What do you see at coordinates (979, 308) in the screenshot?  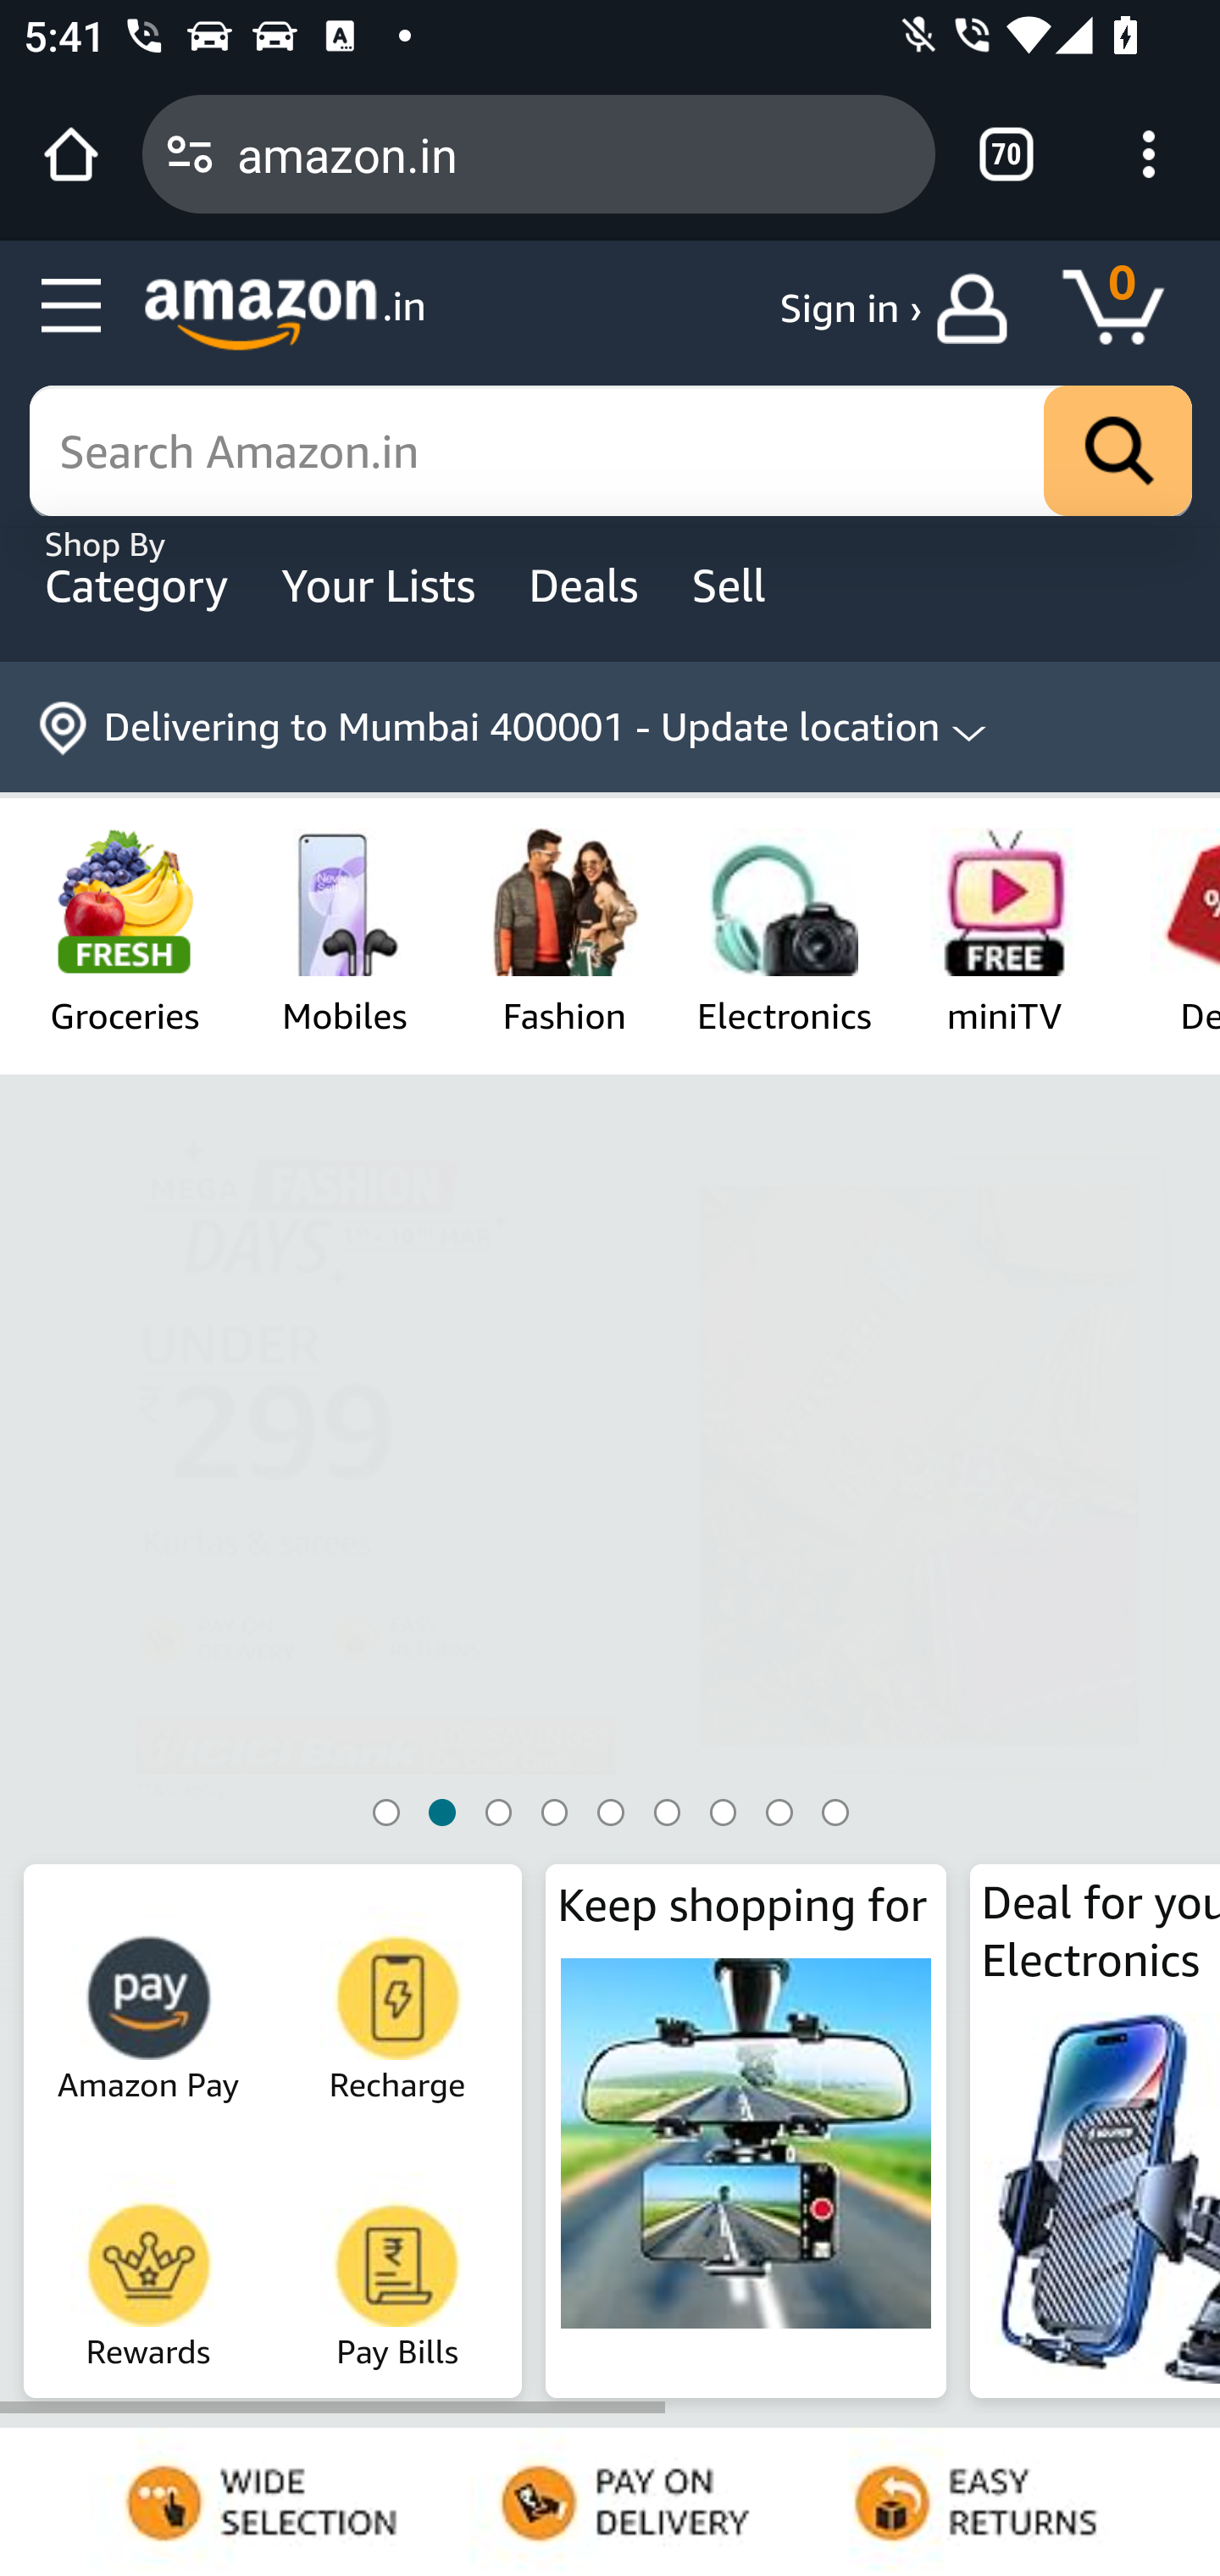 I see `your account` at bounding box center [979, 308].